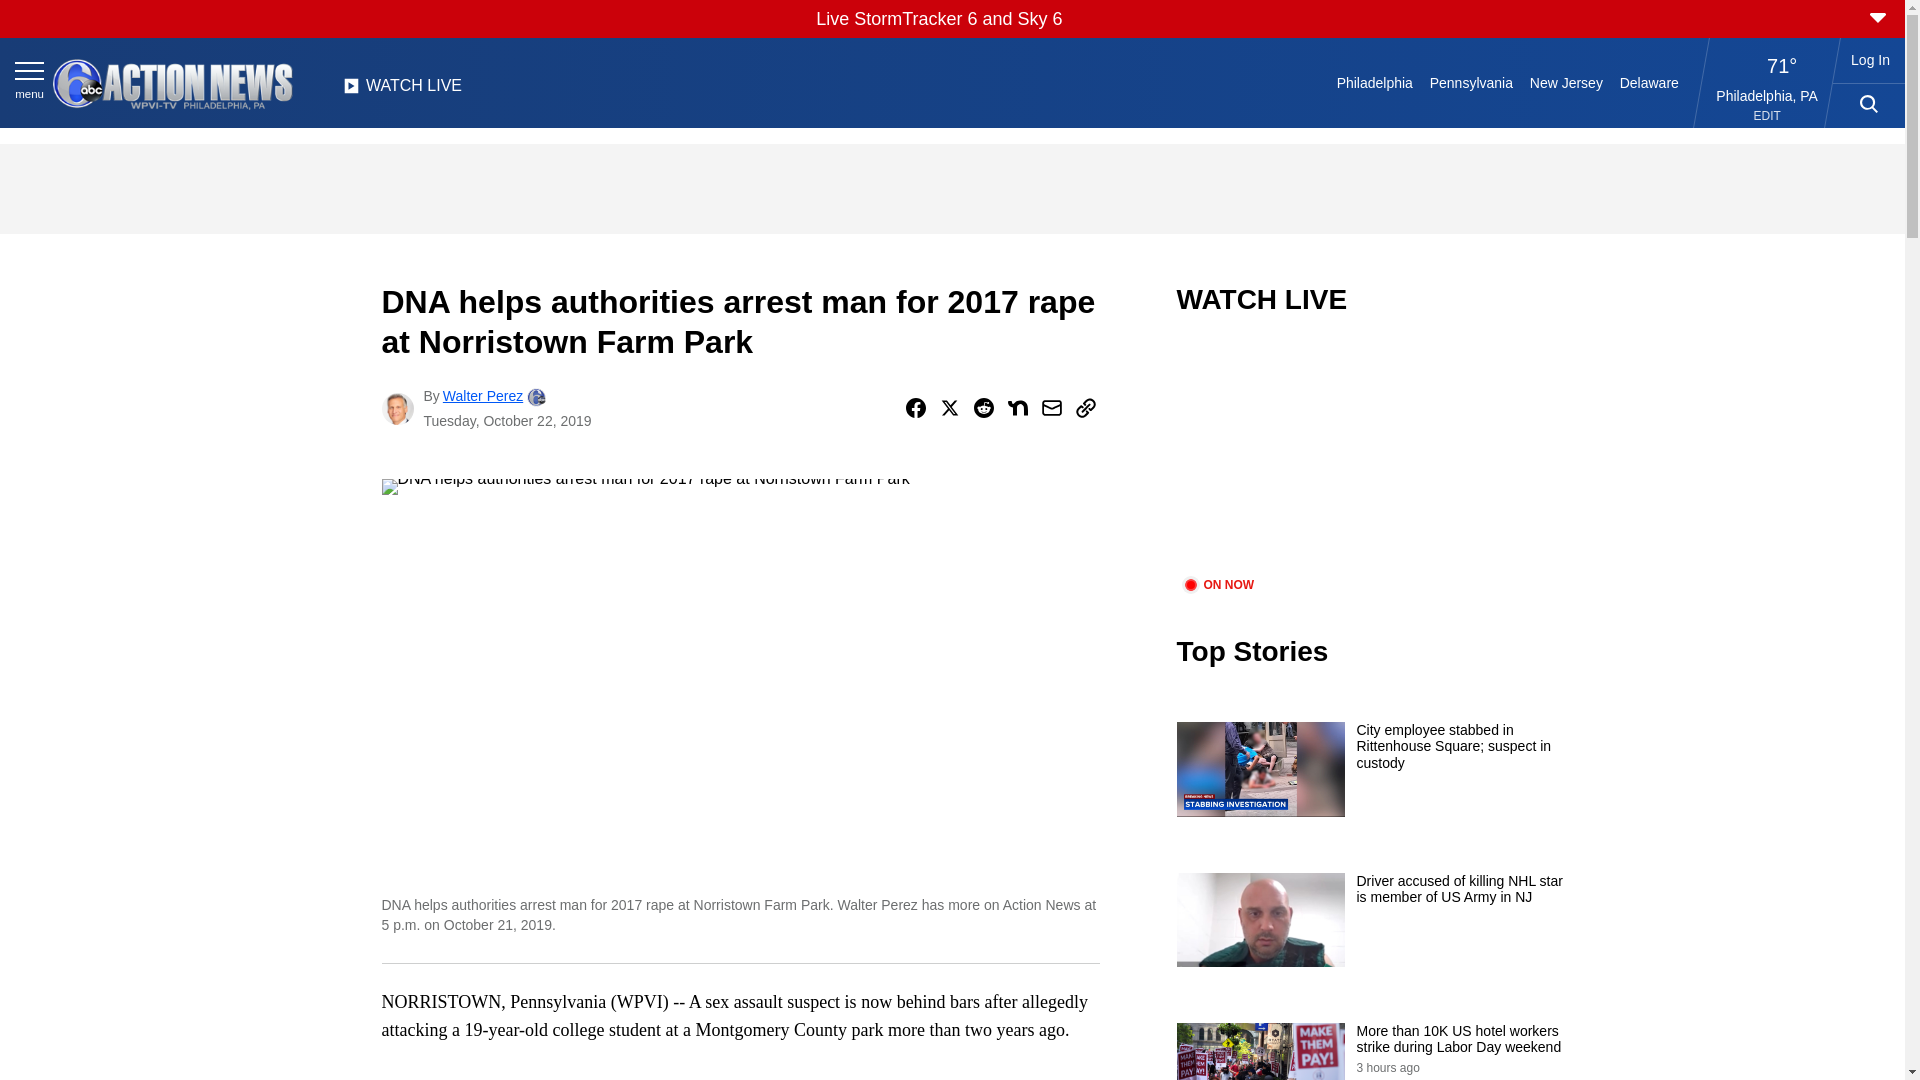 Image resolution: width=1920 pixels, height=1080 pixels. I want to click on WATCH LIVE, so click(402, 91).